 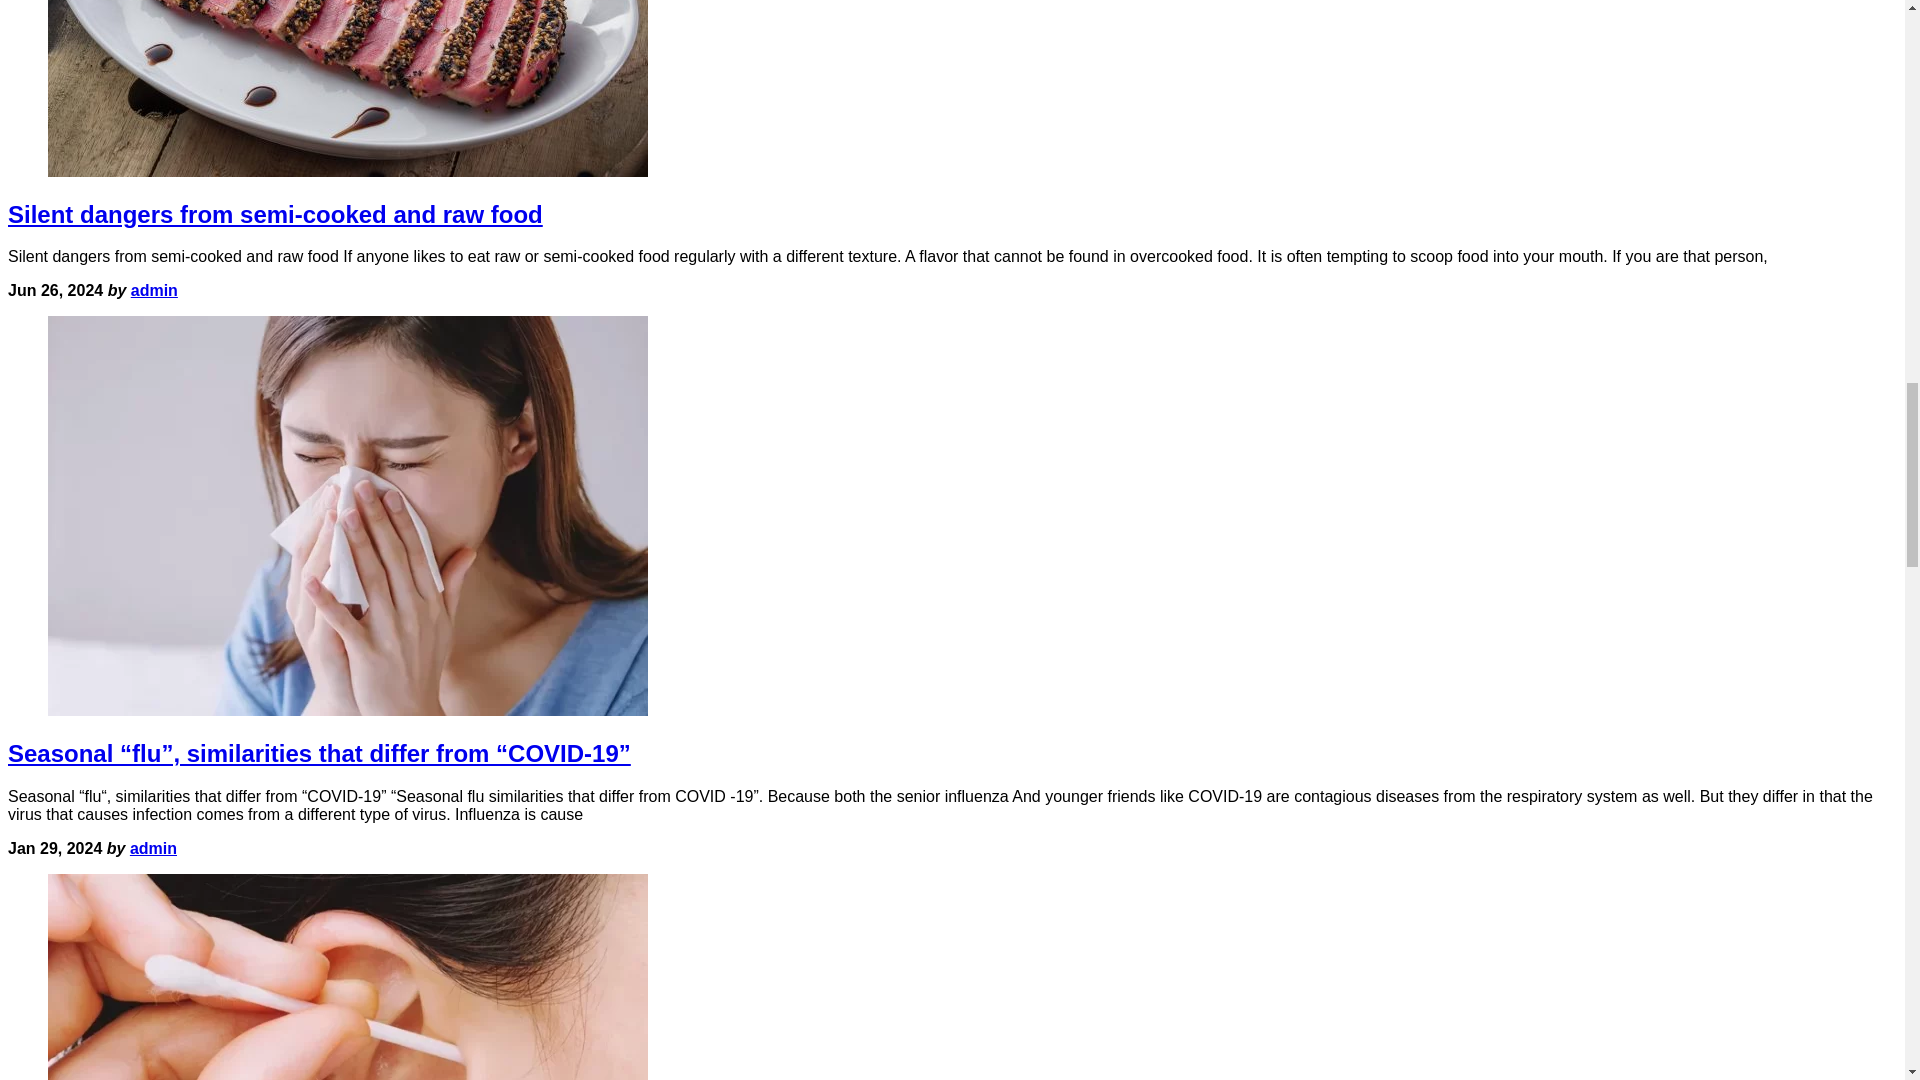 What do you see at coordinates (275, 214) in the screenshot?
I see `Silent dangers from semi-cooked and raw food` at bounding box center [275, 214].